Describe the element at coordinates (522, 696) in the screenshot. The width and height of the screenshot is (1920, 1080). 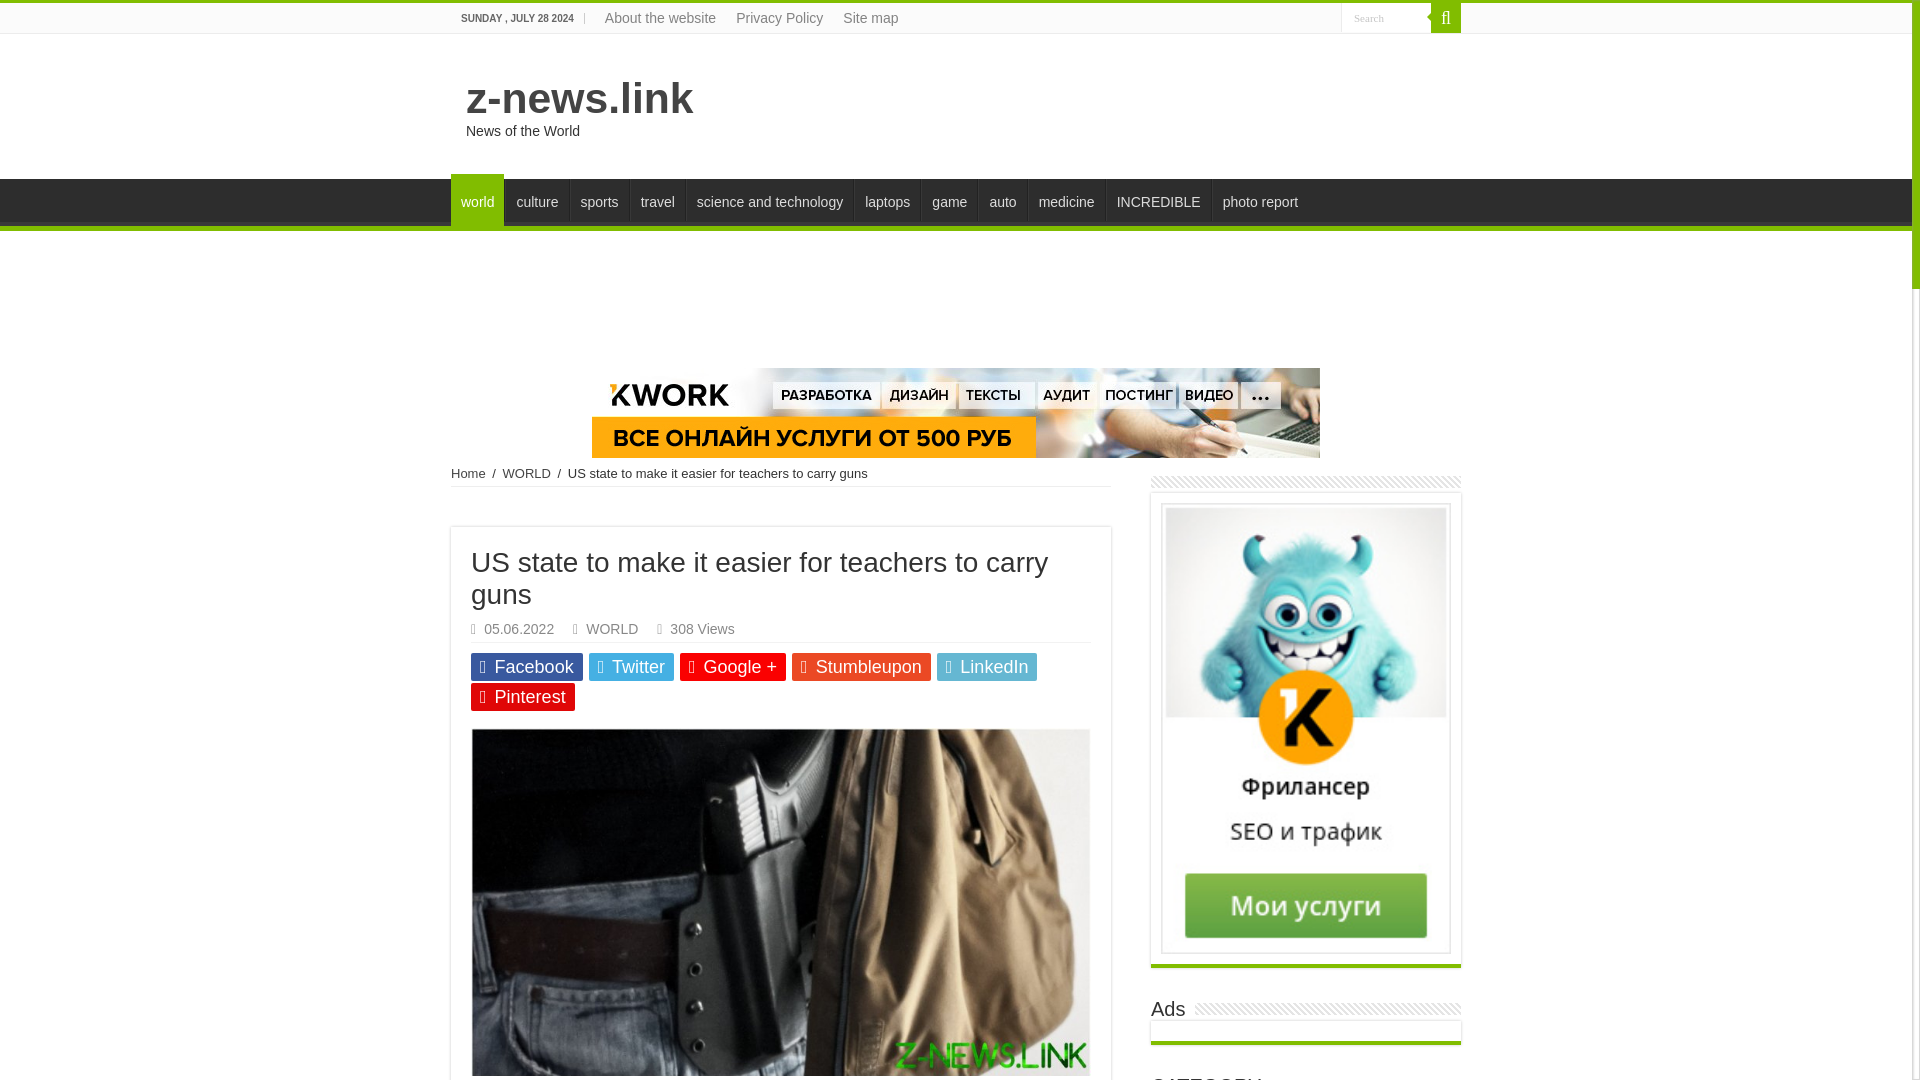
I see `Pinterest` at that location.